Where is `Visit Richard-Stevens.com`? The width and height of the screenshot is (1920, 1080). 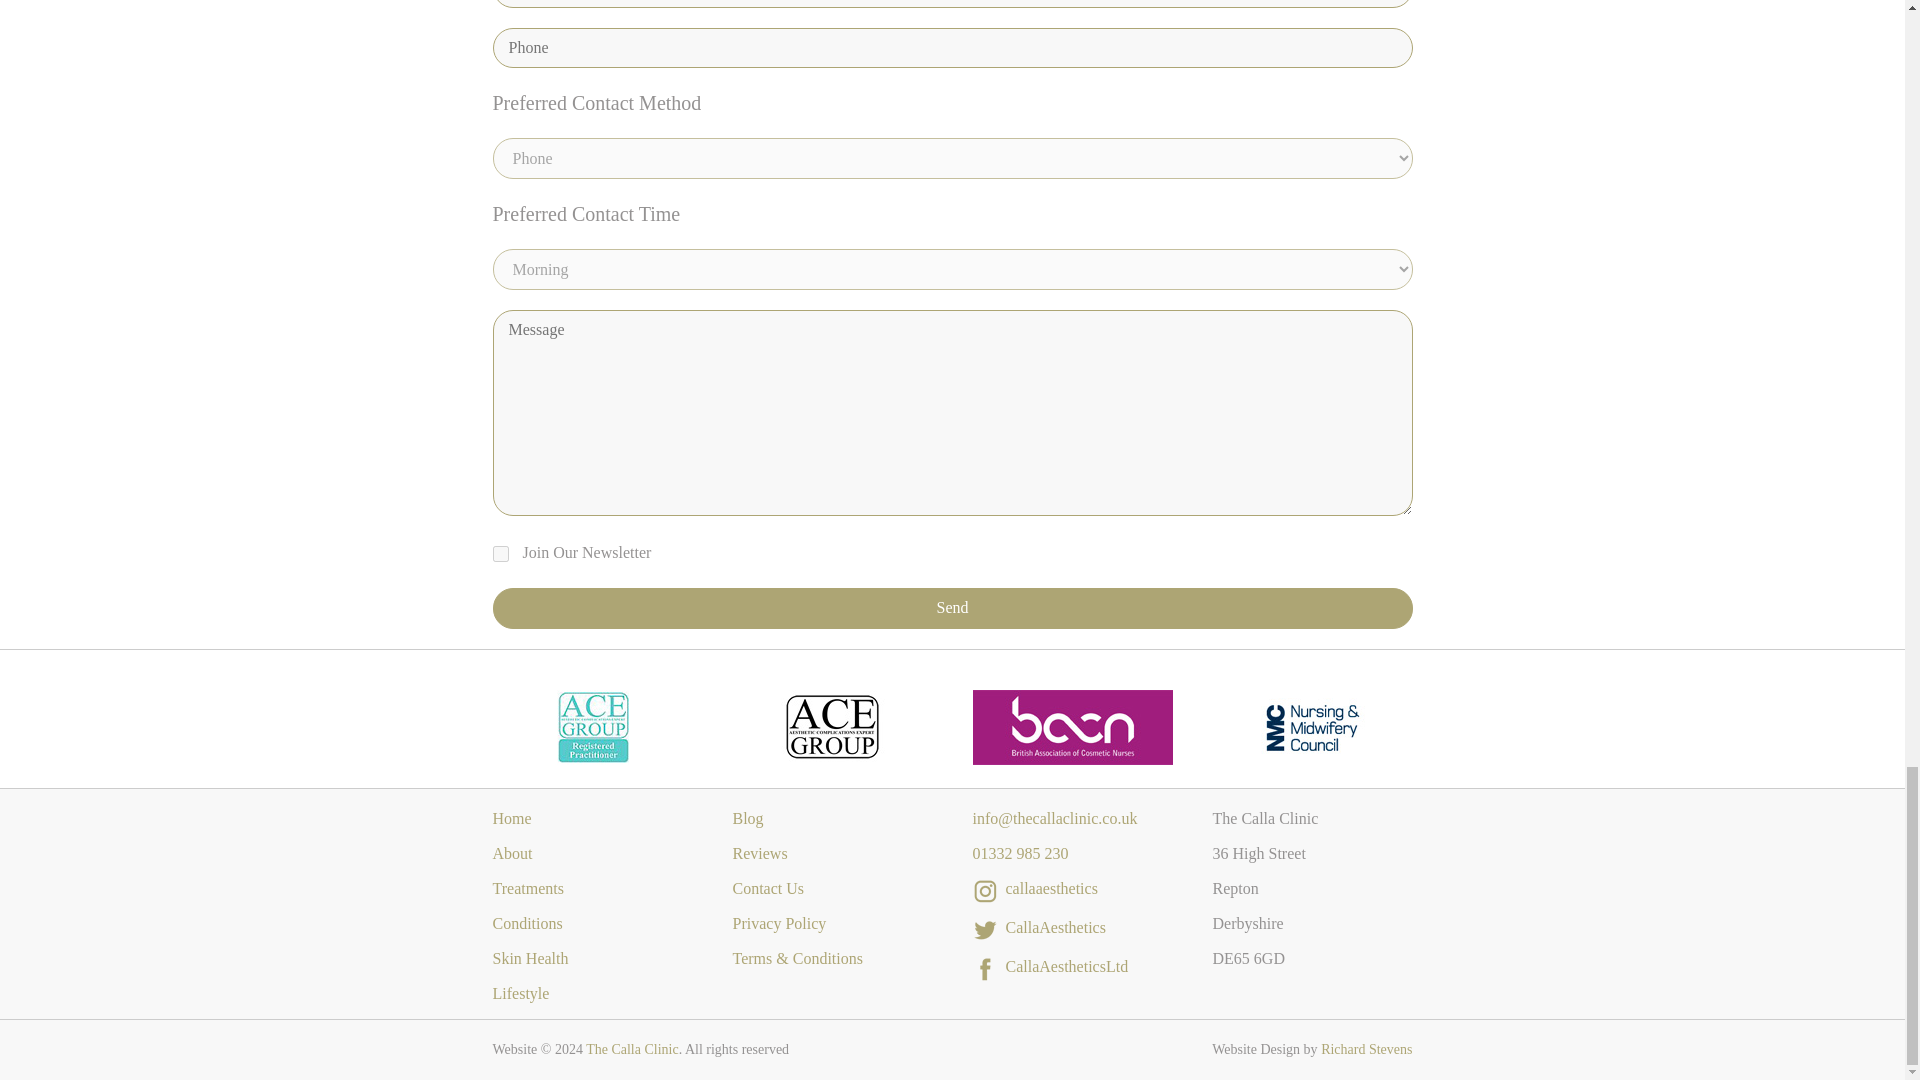
Visit Richard-Stevens.com is located at coordinates (1366, 1050).